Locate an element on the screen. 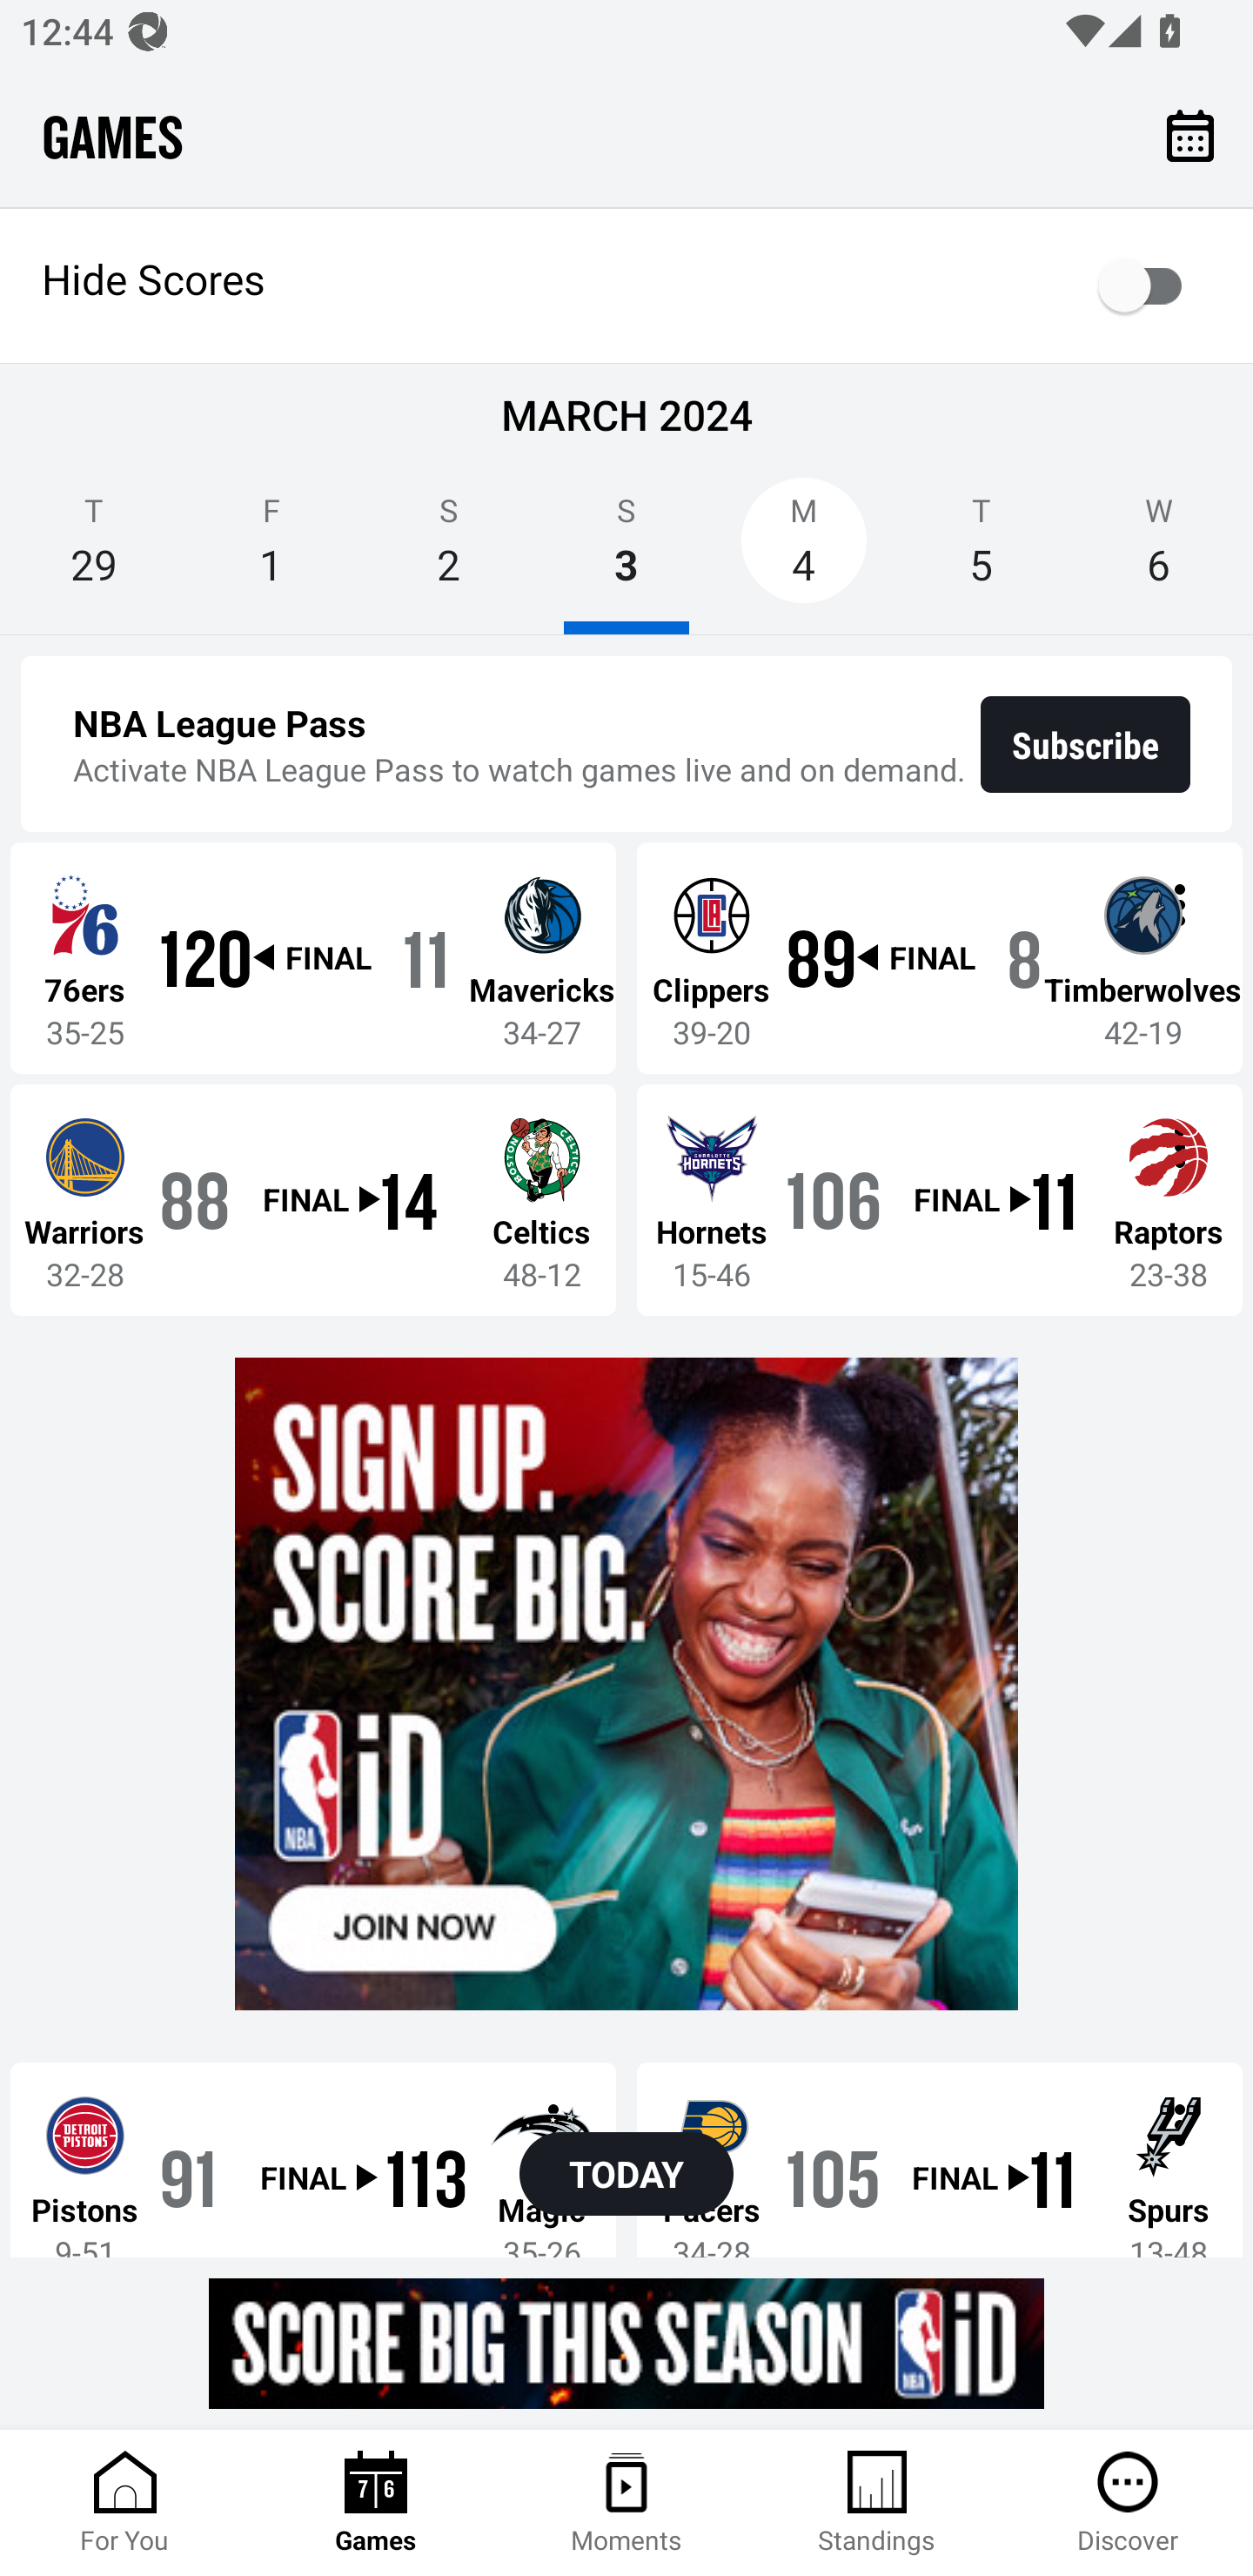 Image resolution: width=1253 pixels, height=2576 pixels. Moments is located at coordinates (626, 2503).